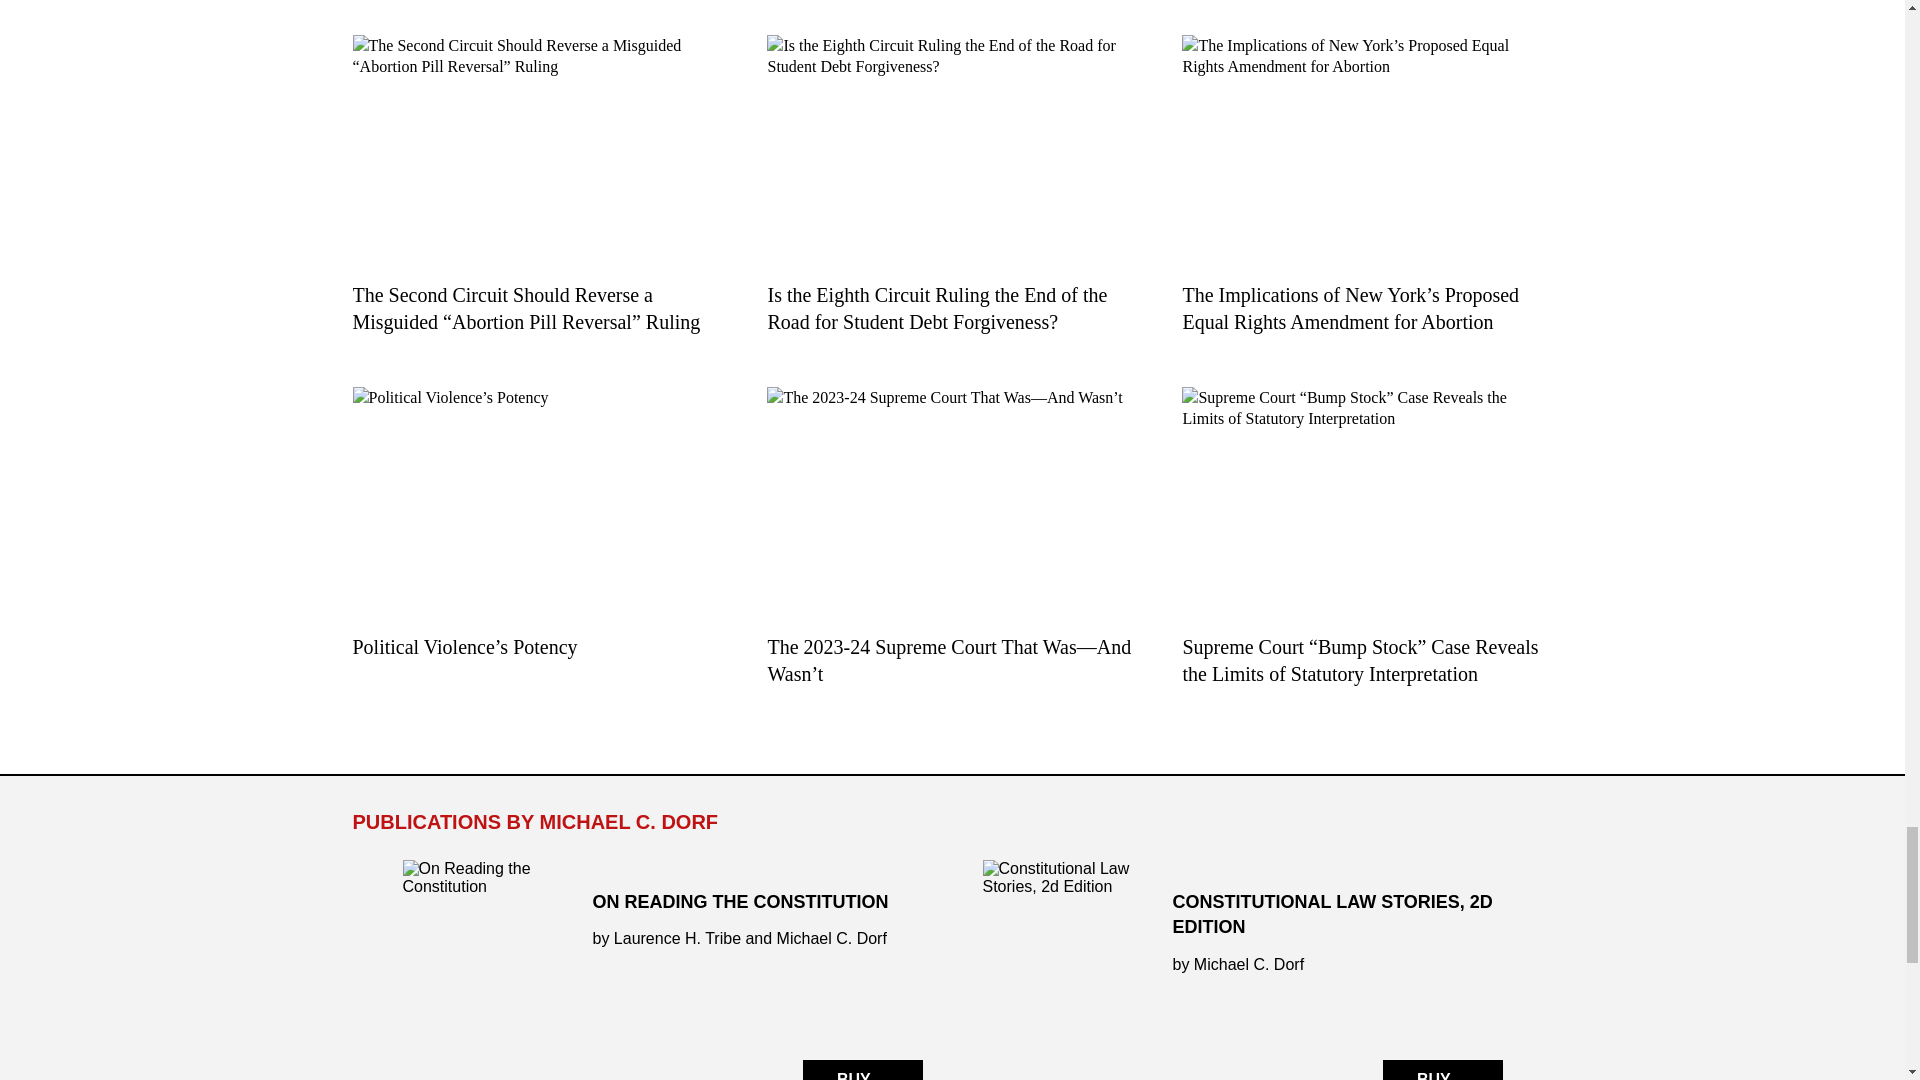  Describe the element at coordinates (1241, 970) in the screenshot. I see `Constitutional Law Stories, 2d Edition` at that location.